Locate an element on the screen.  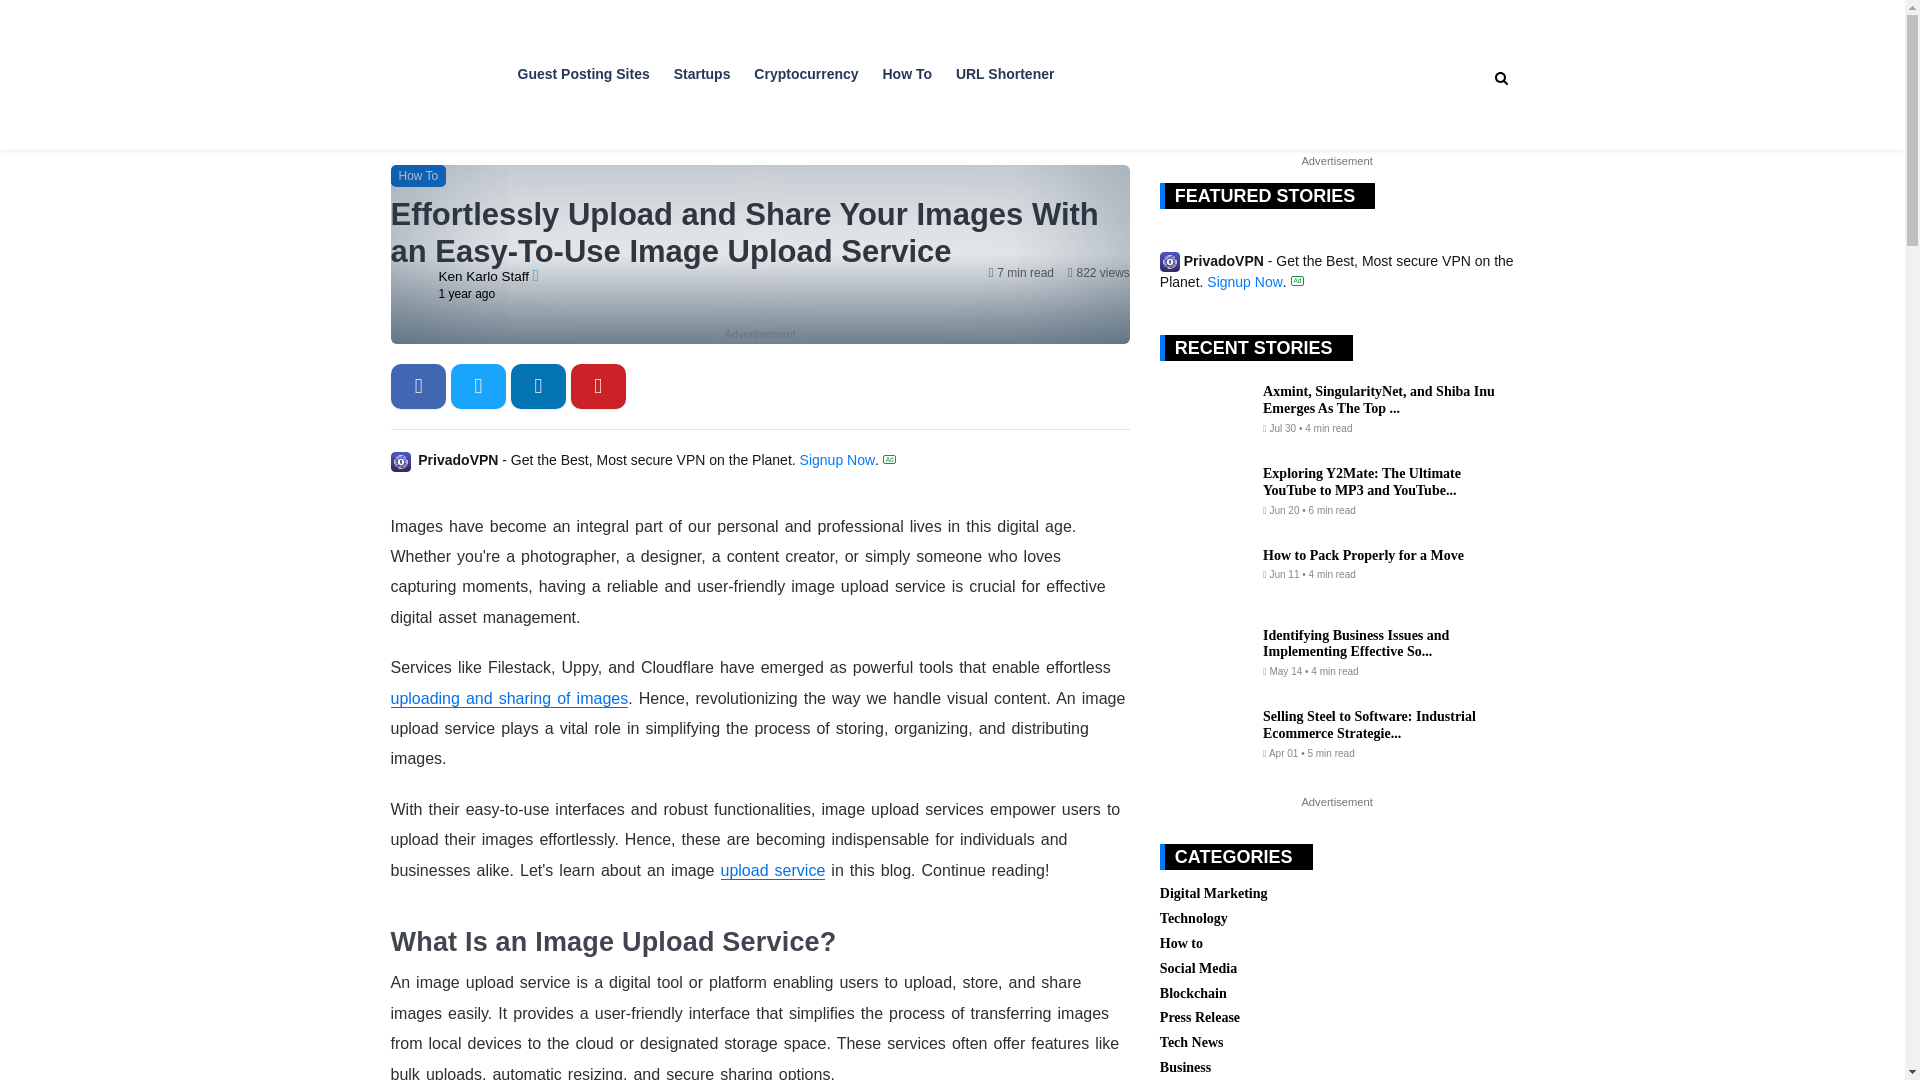
Ken Karlo Staff is located at coordinates (484, 276).